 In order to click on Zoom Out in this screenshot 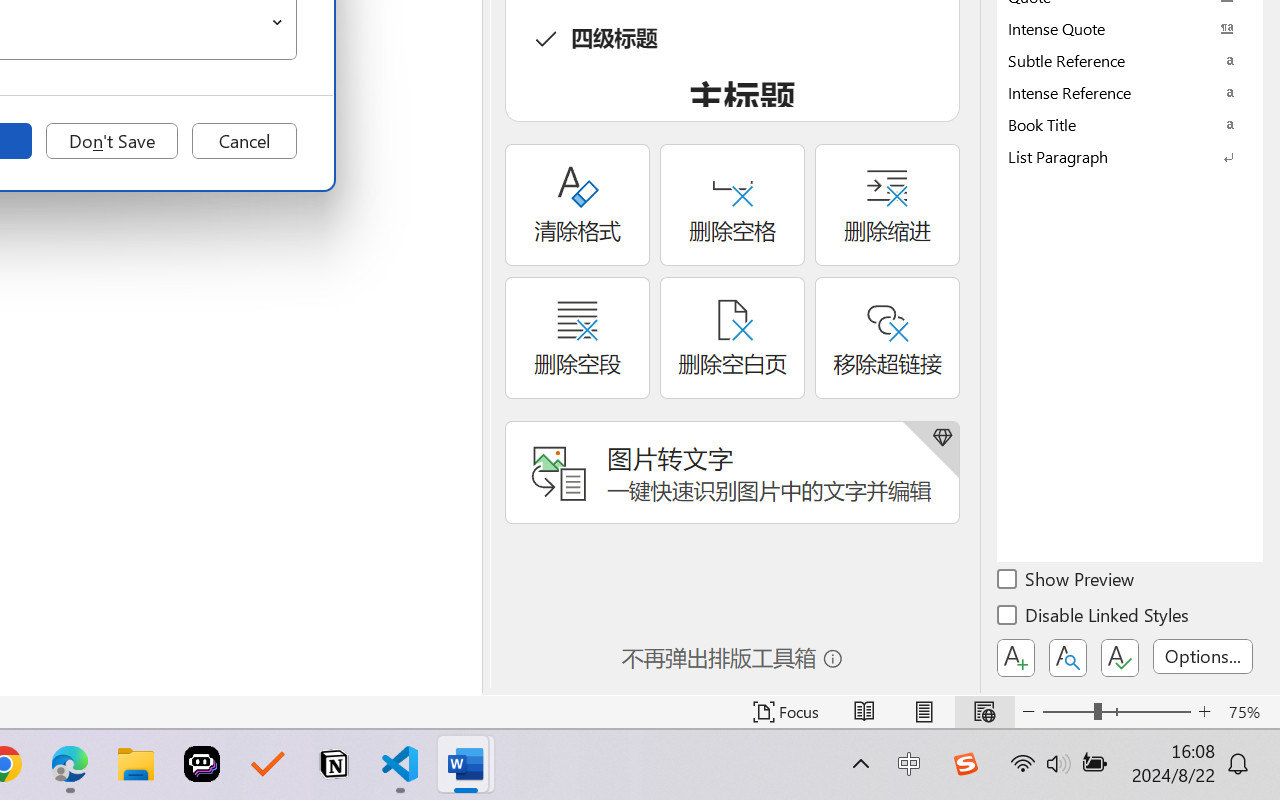, I will do `click(1068, 712)`.